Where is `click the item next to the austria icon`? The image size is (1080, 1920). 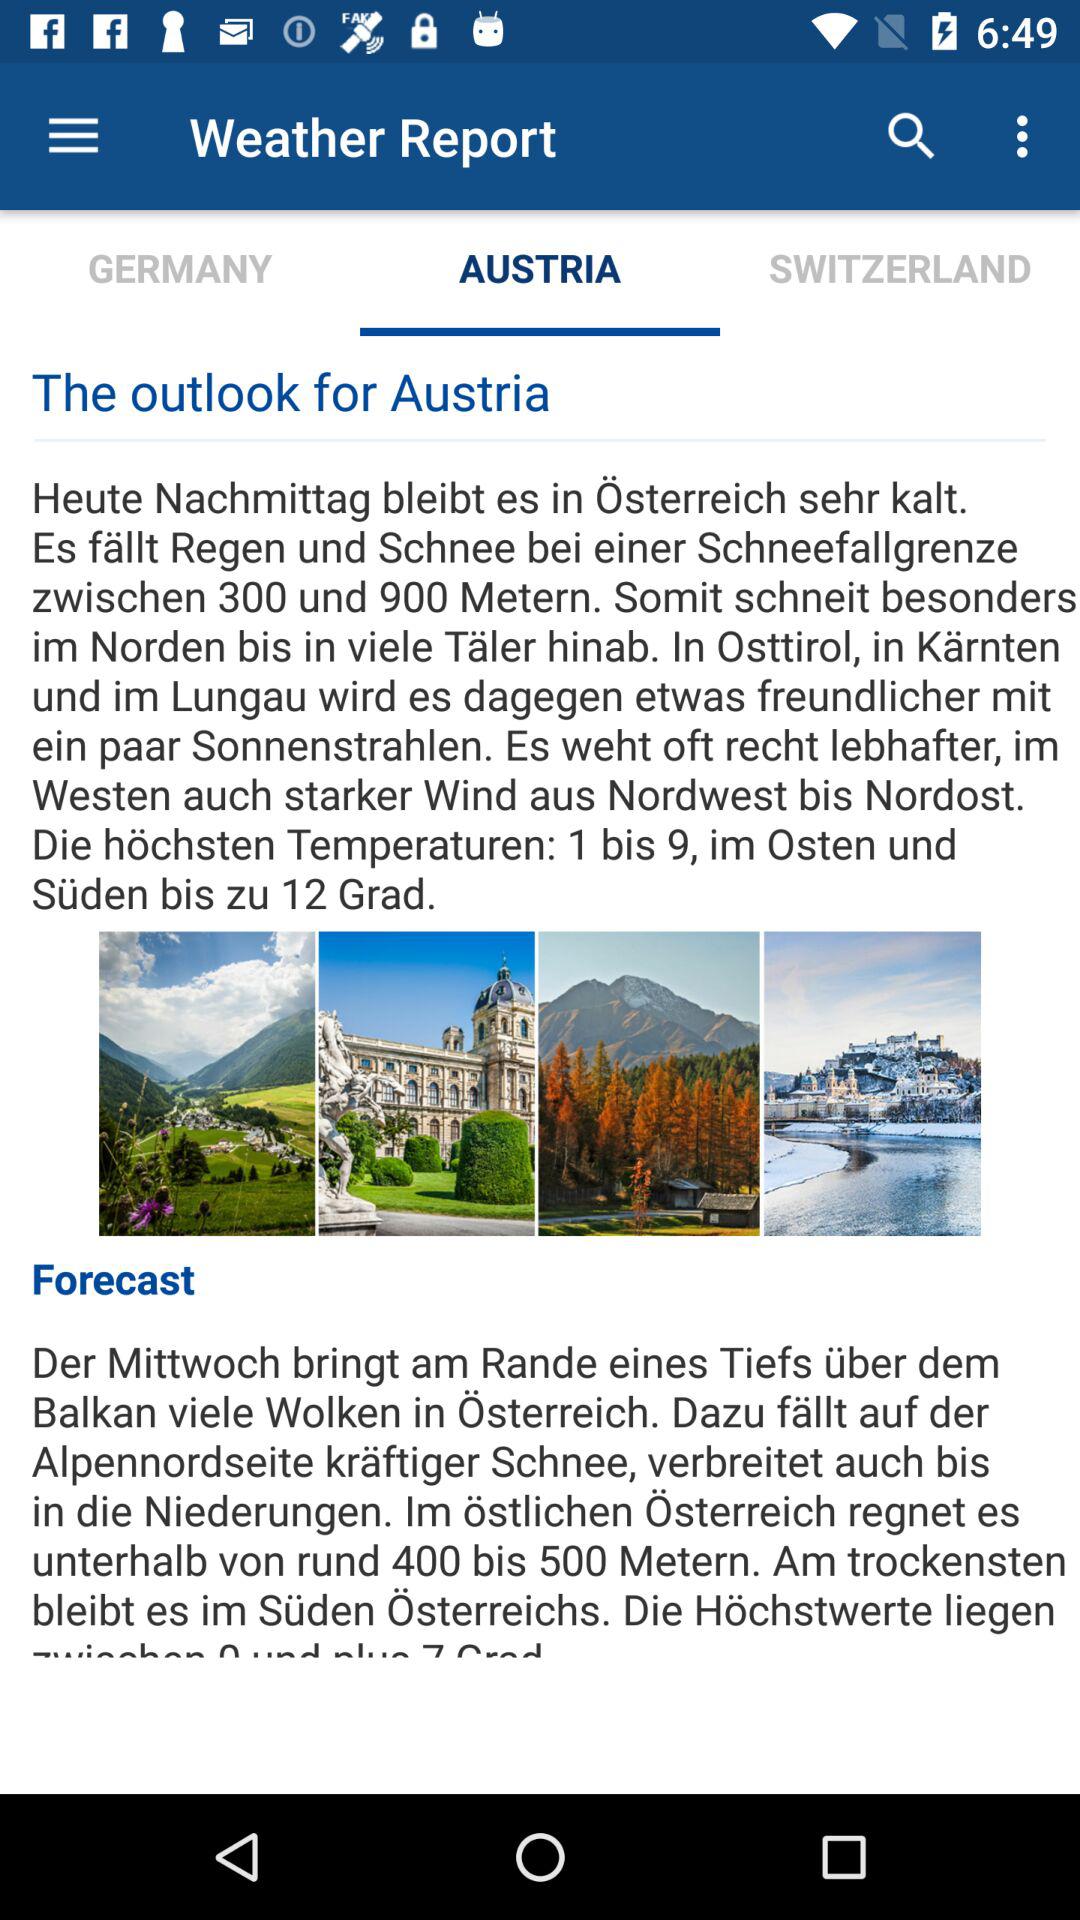
click the item next to the austria icon is located at coordinates (912, 136).